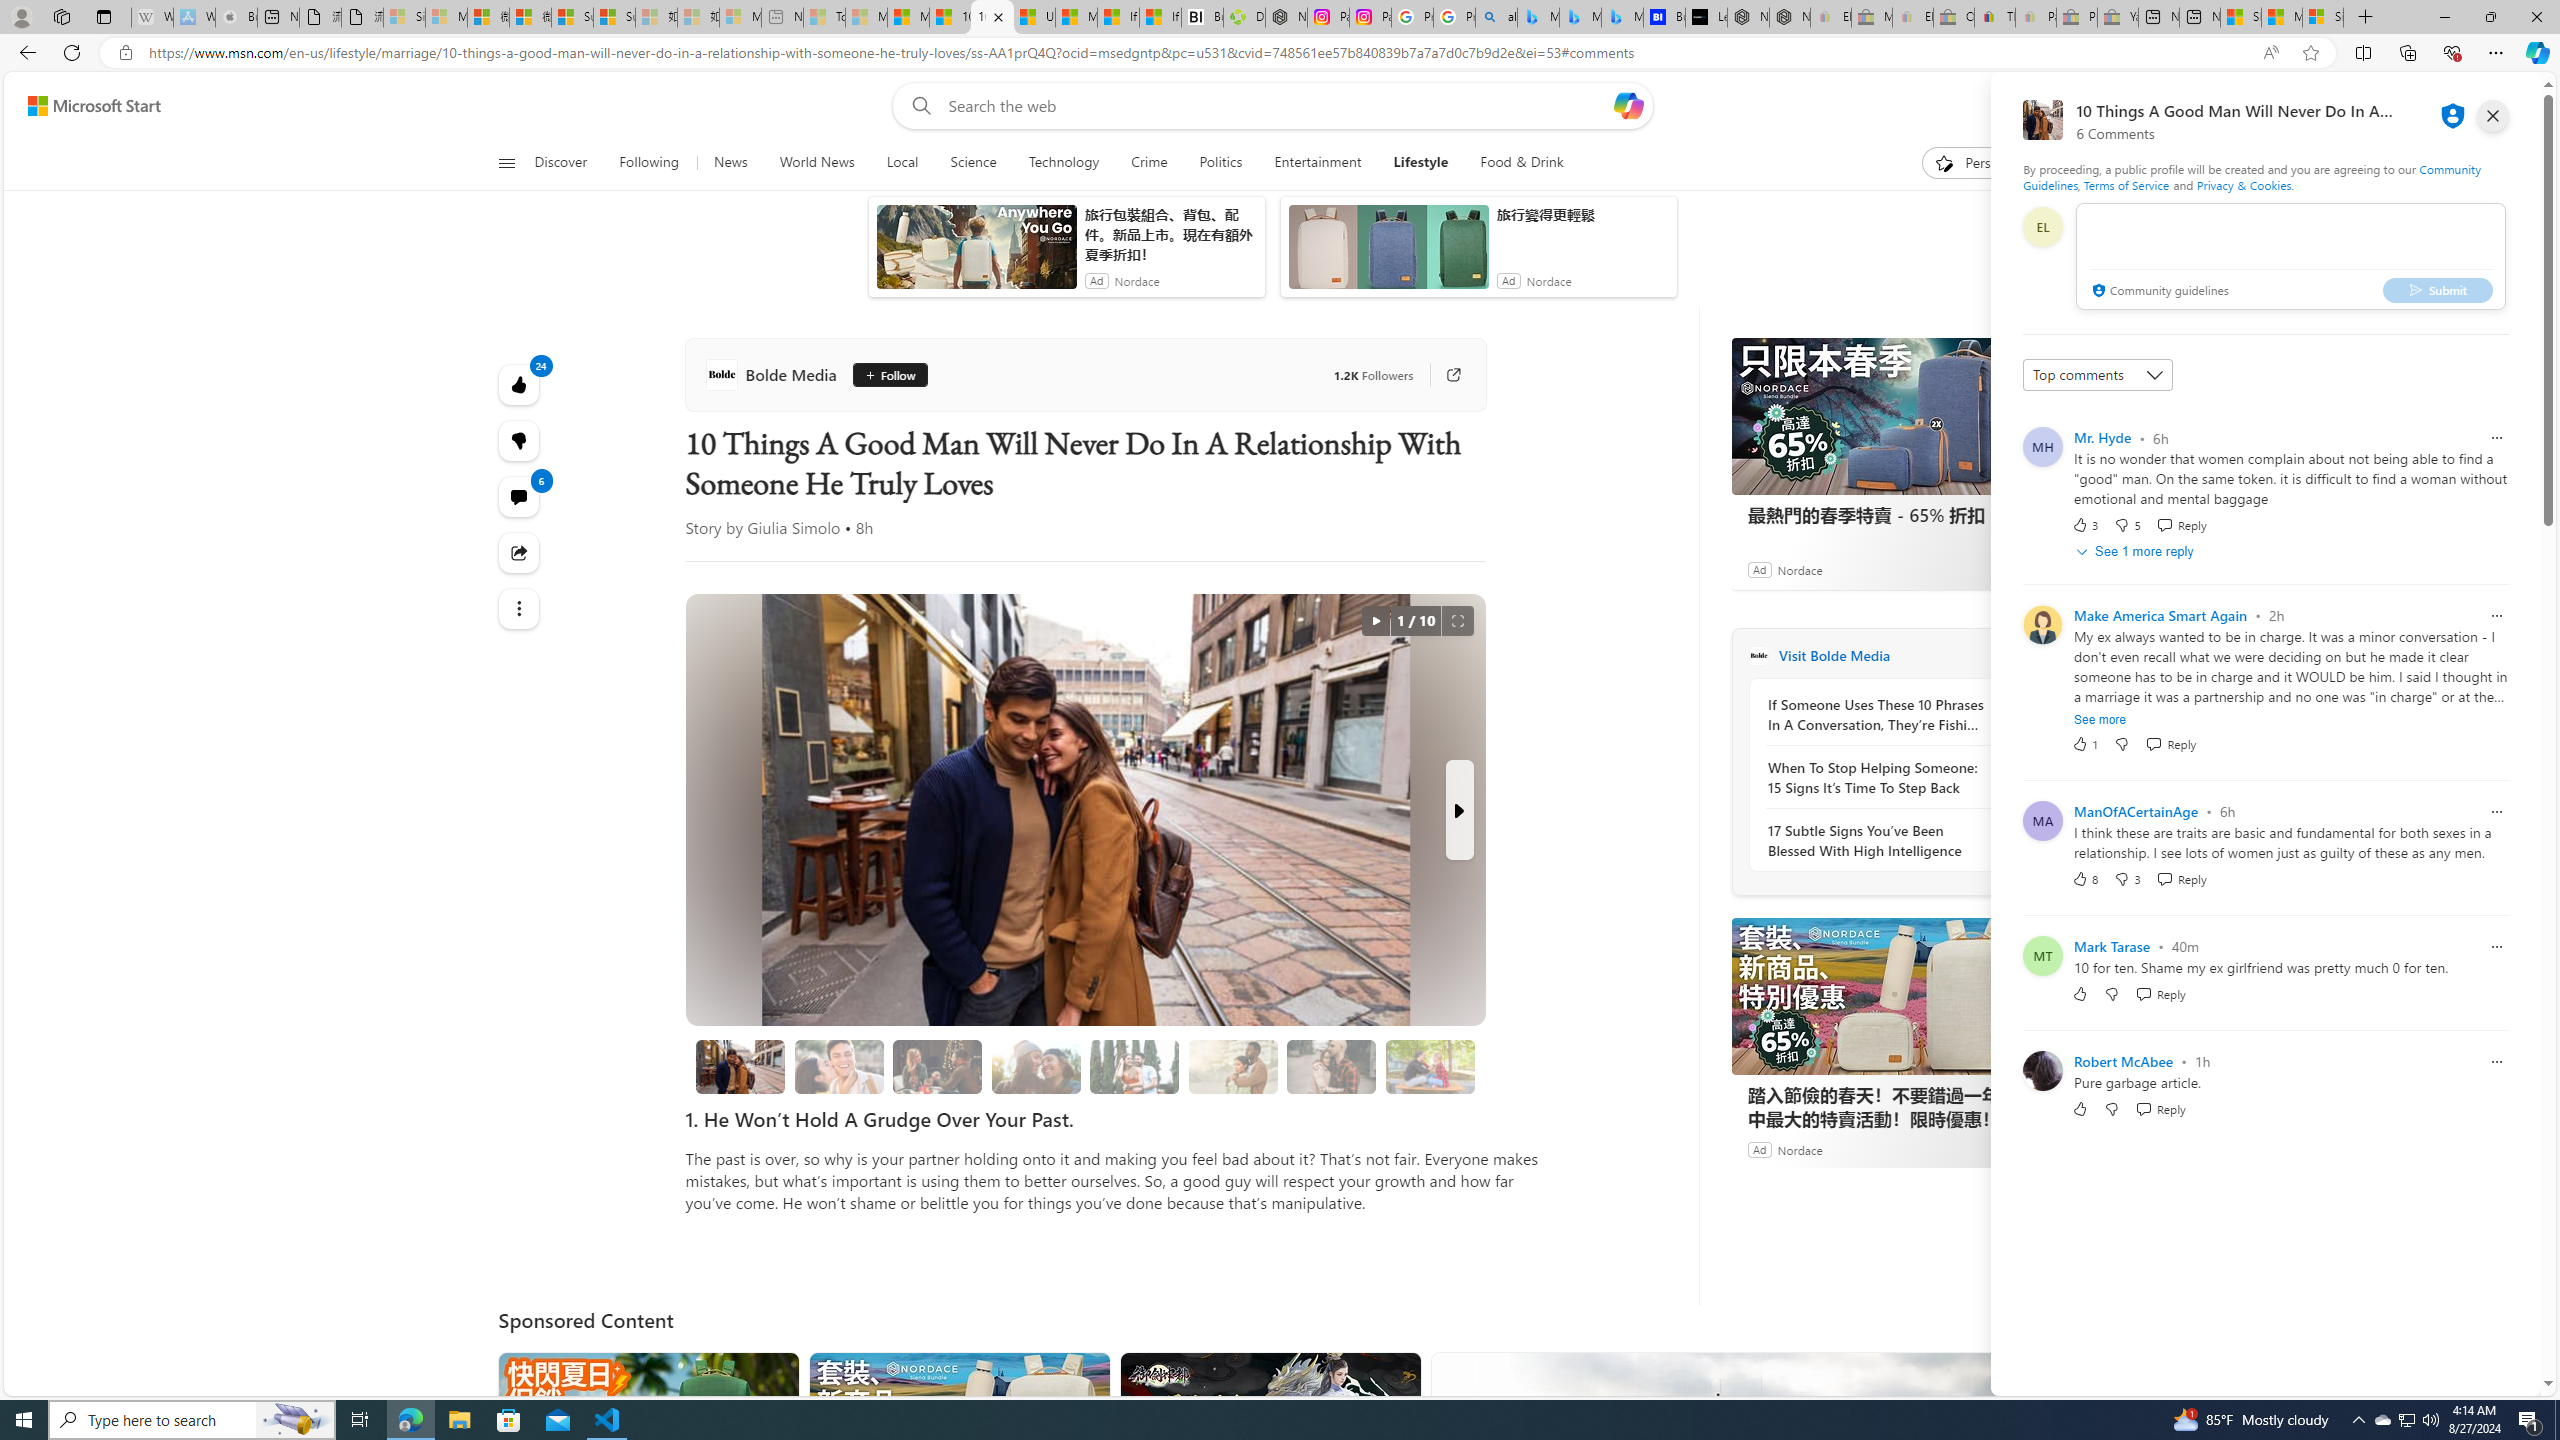 This screenshot has width=2560, height=1440. I want to click on Submit, so click(2438, 289).